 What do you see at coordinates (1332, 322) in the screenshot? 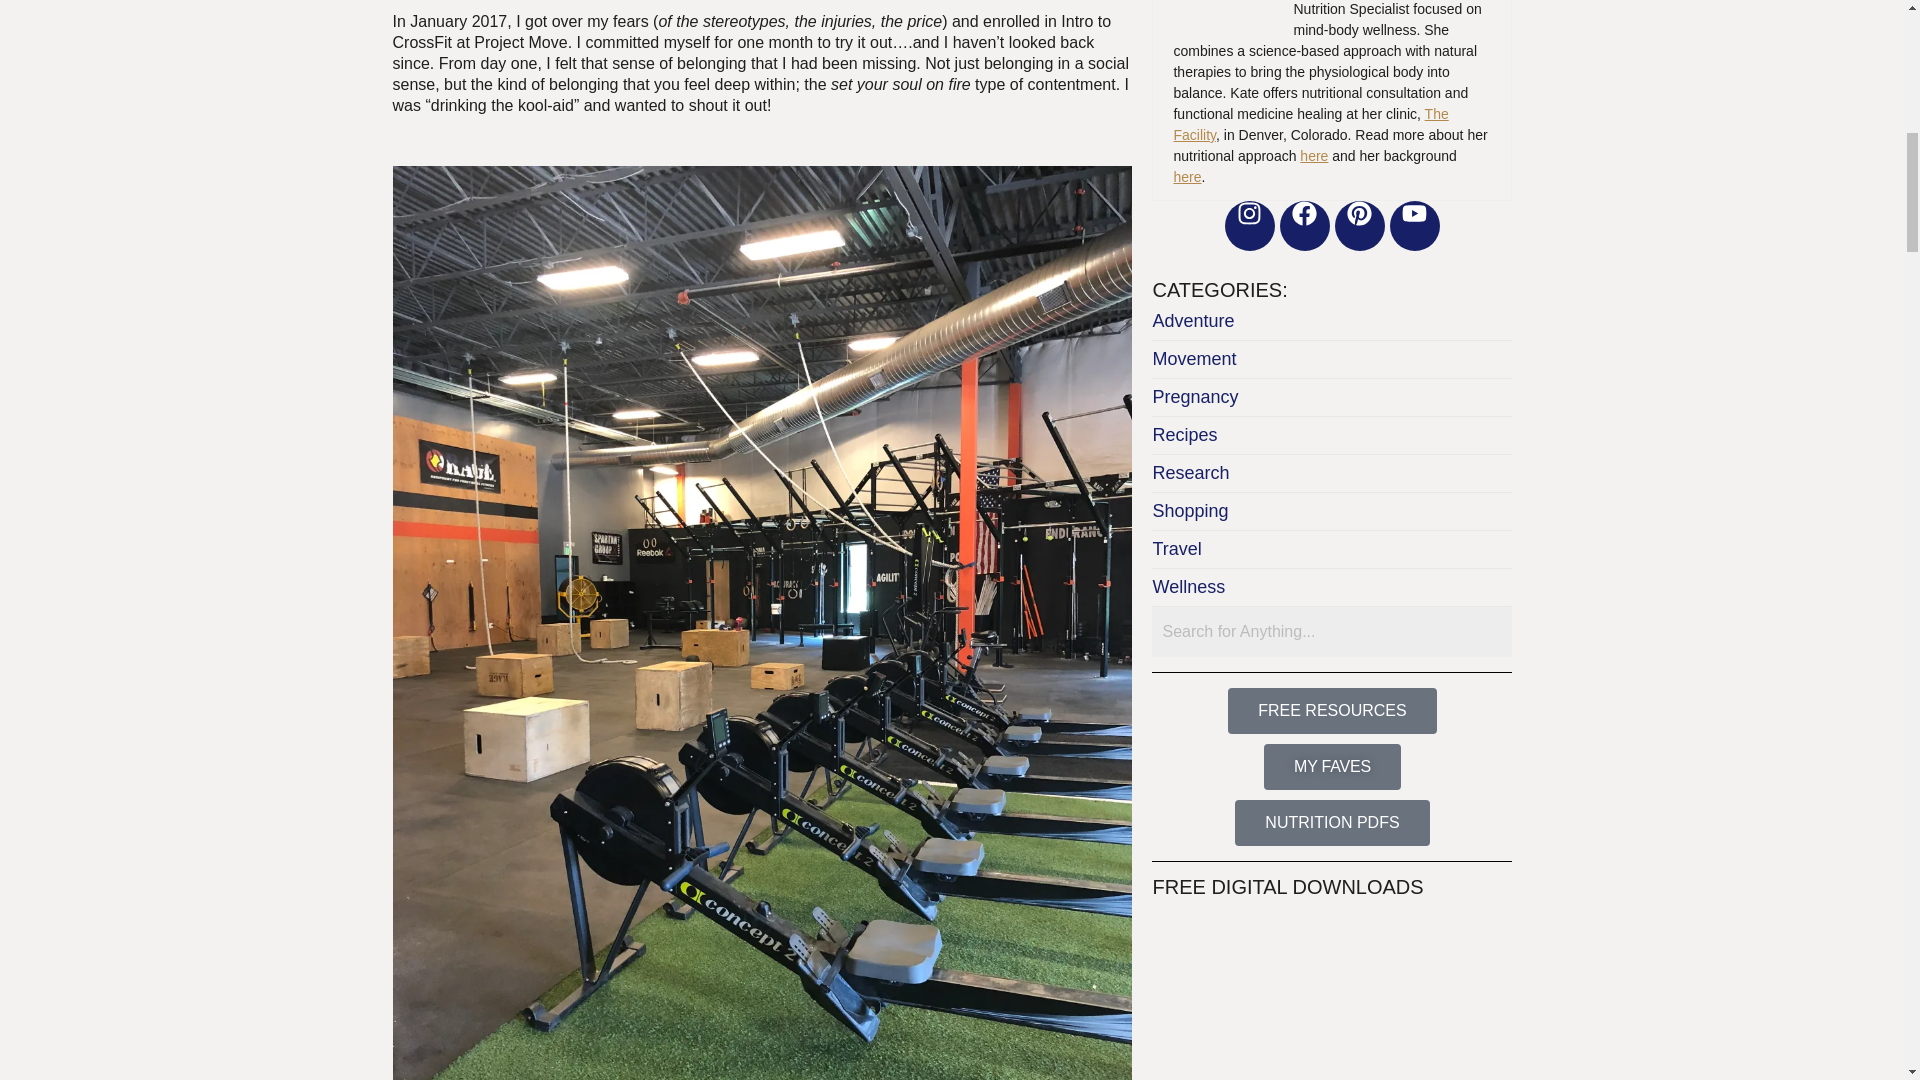
I see `Adventure` at bounding box center [1332, 322].